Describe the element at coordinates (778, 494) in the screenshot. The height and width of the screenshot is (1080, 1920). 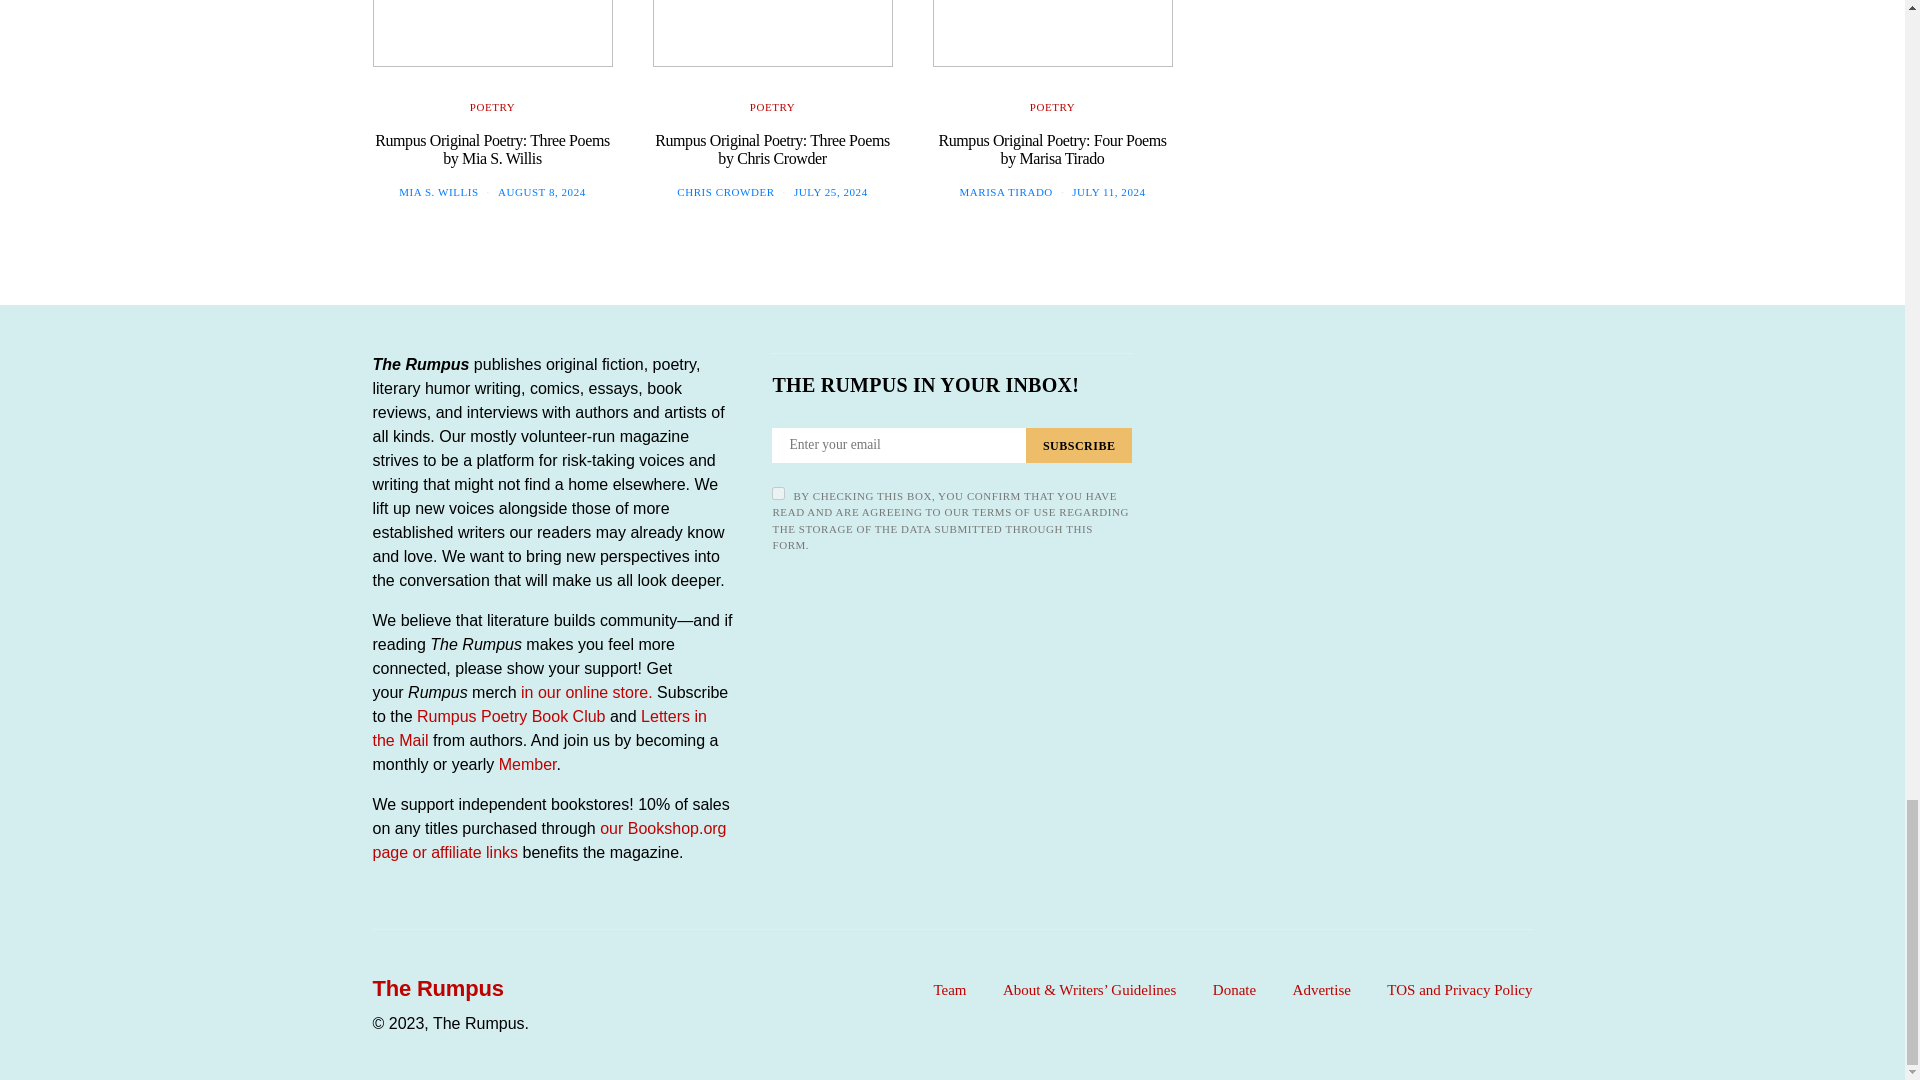
I see `on` at that location.